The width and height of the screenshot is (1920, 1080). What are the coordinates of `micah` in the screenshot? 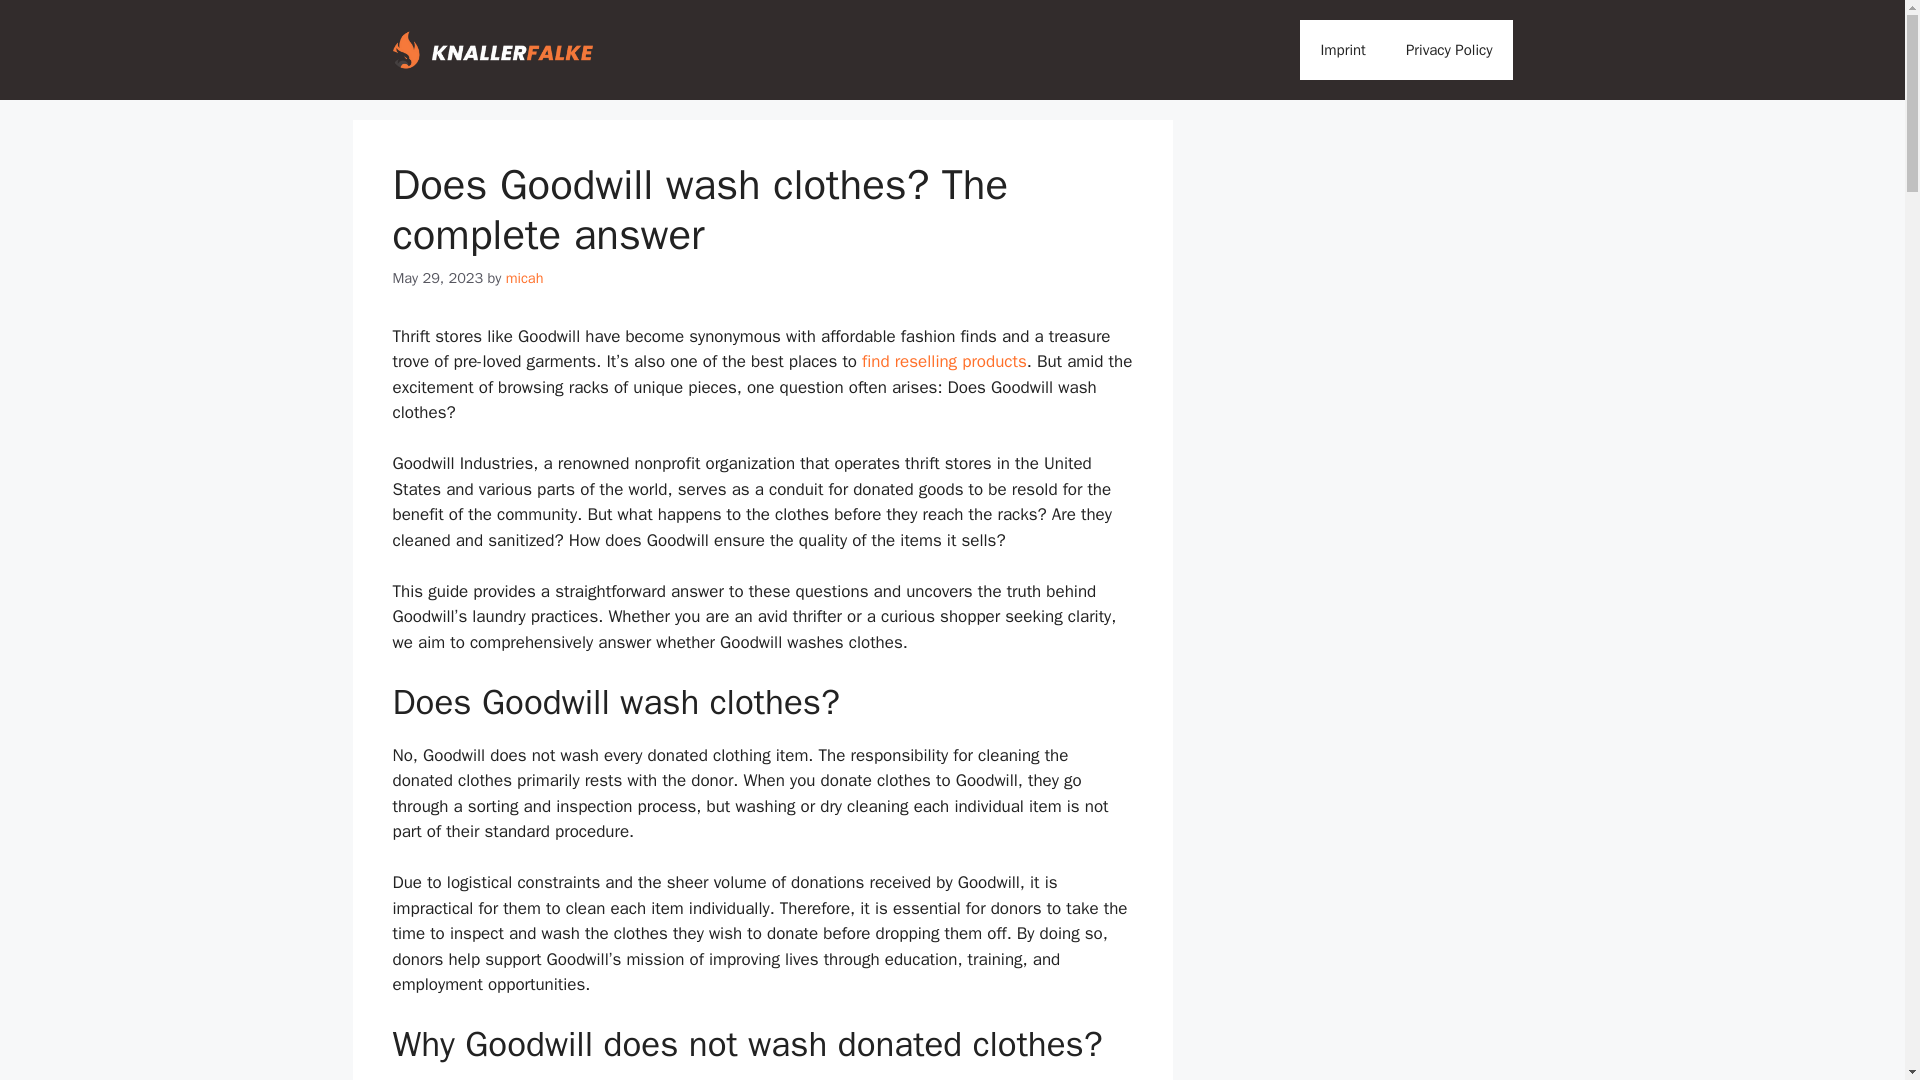 It's located at (524, 278).